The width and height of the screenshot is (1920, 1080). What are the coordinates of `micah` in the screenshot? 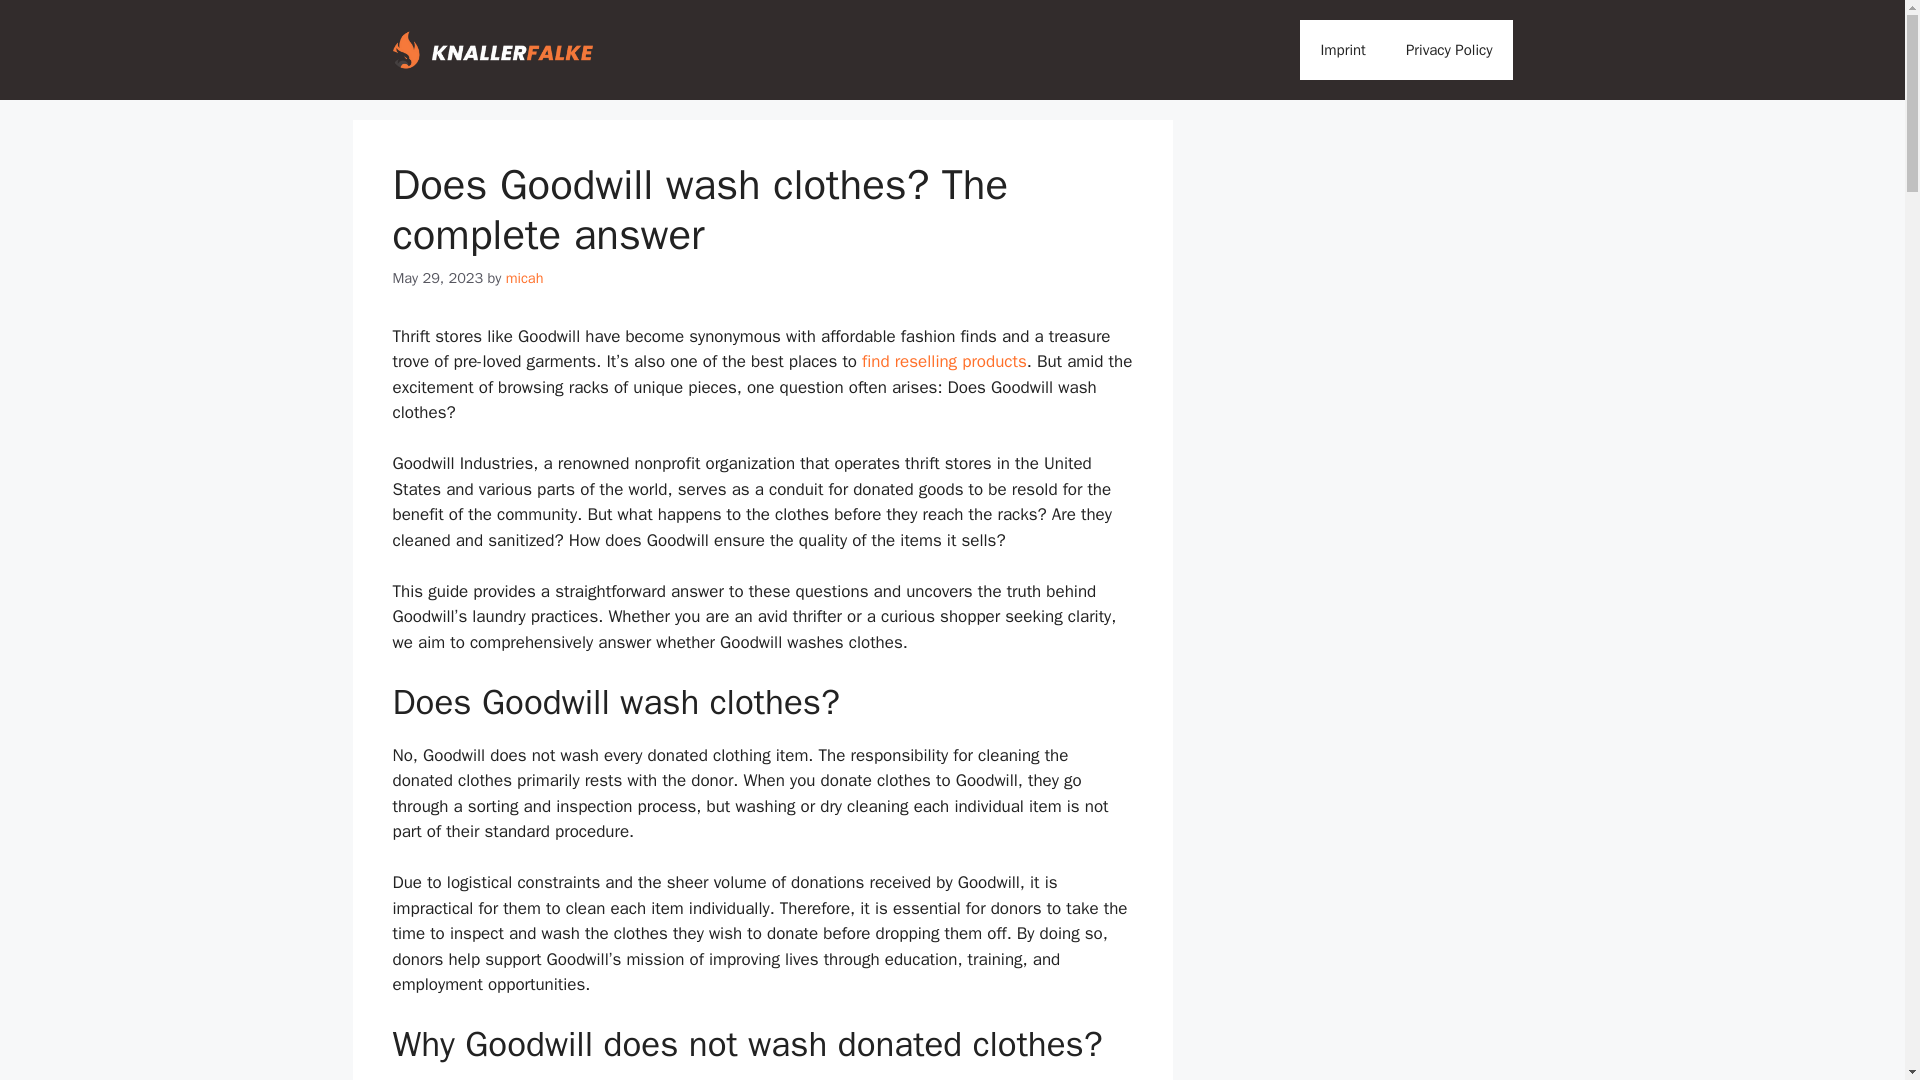 It's located at (524, 278).